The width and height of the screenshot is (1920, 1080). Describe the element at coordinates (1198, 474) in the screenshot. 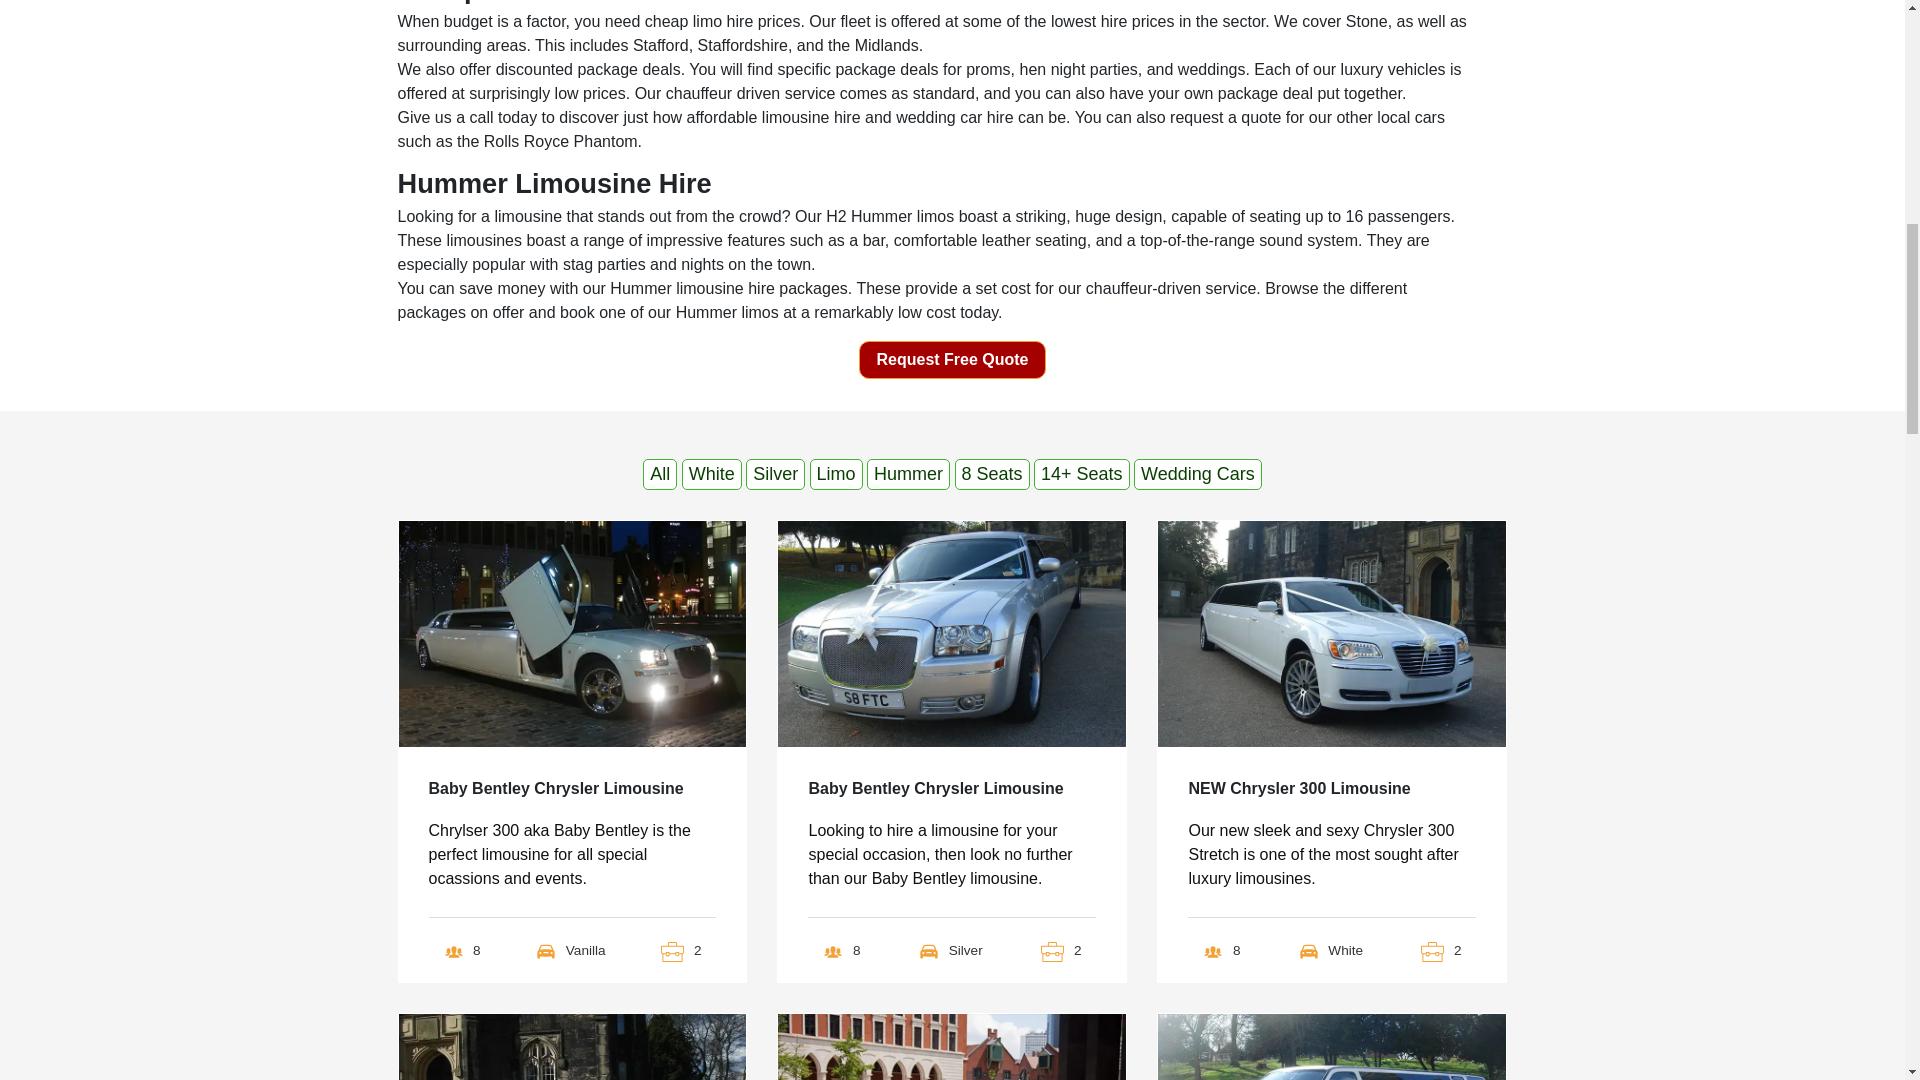

I see `Wedding Cars` at that location.